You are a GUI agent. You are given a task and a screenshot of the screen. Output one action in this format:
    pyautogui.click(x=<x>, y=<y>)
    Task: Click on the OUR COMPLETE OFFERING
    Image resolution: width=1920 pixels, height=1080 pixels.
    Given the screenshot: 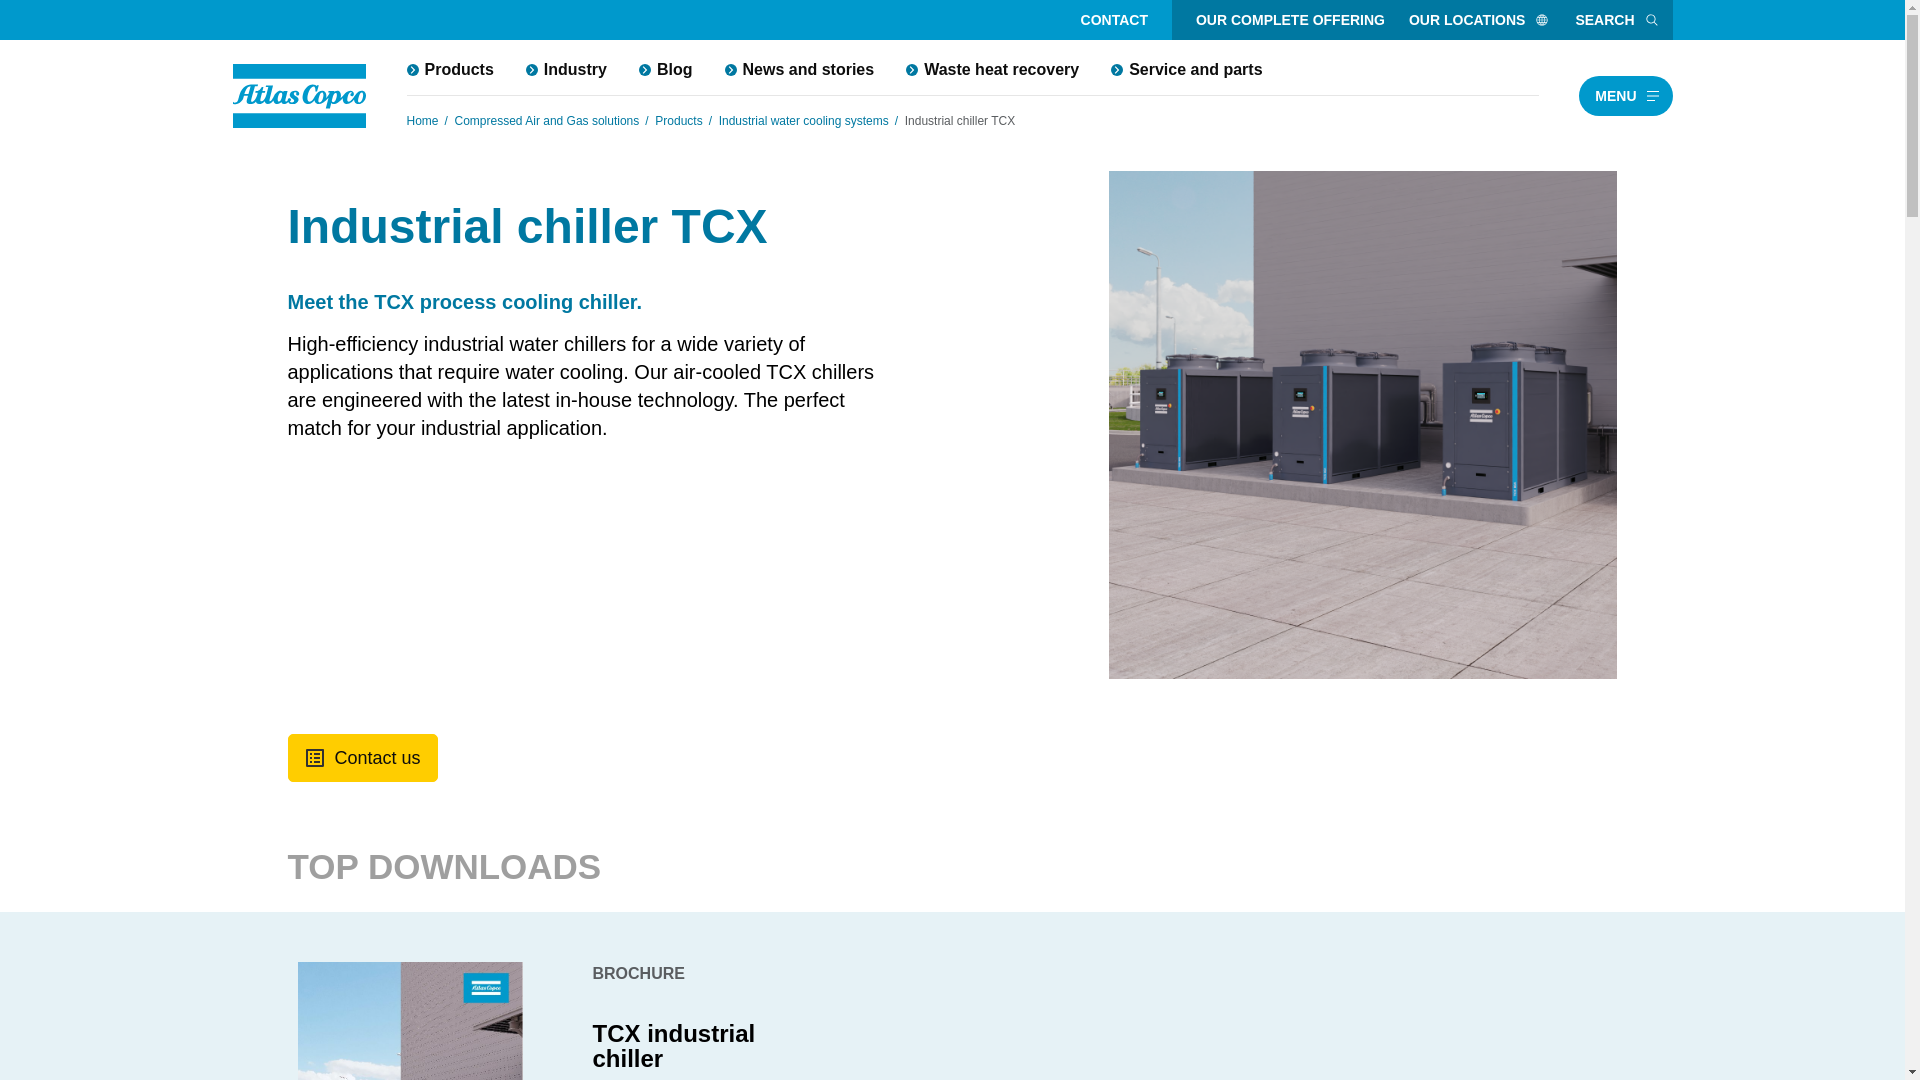 What is the action you would take?
    pyautogui.click(x=1290, y=20)
    